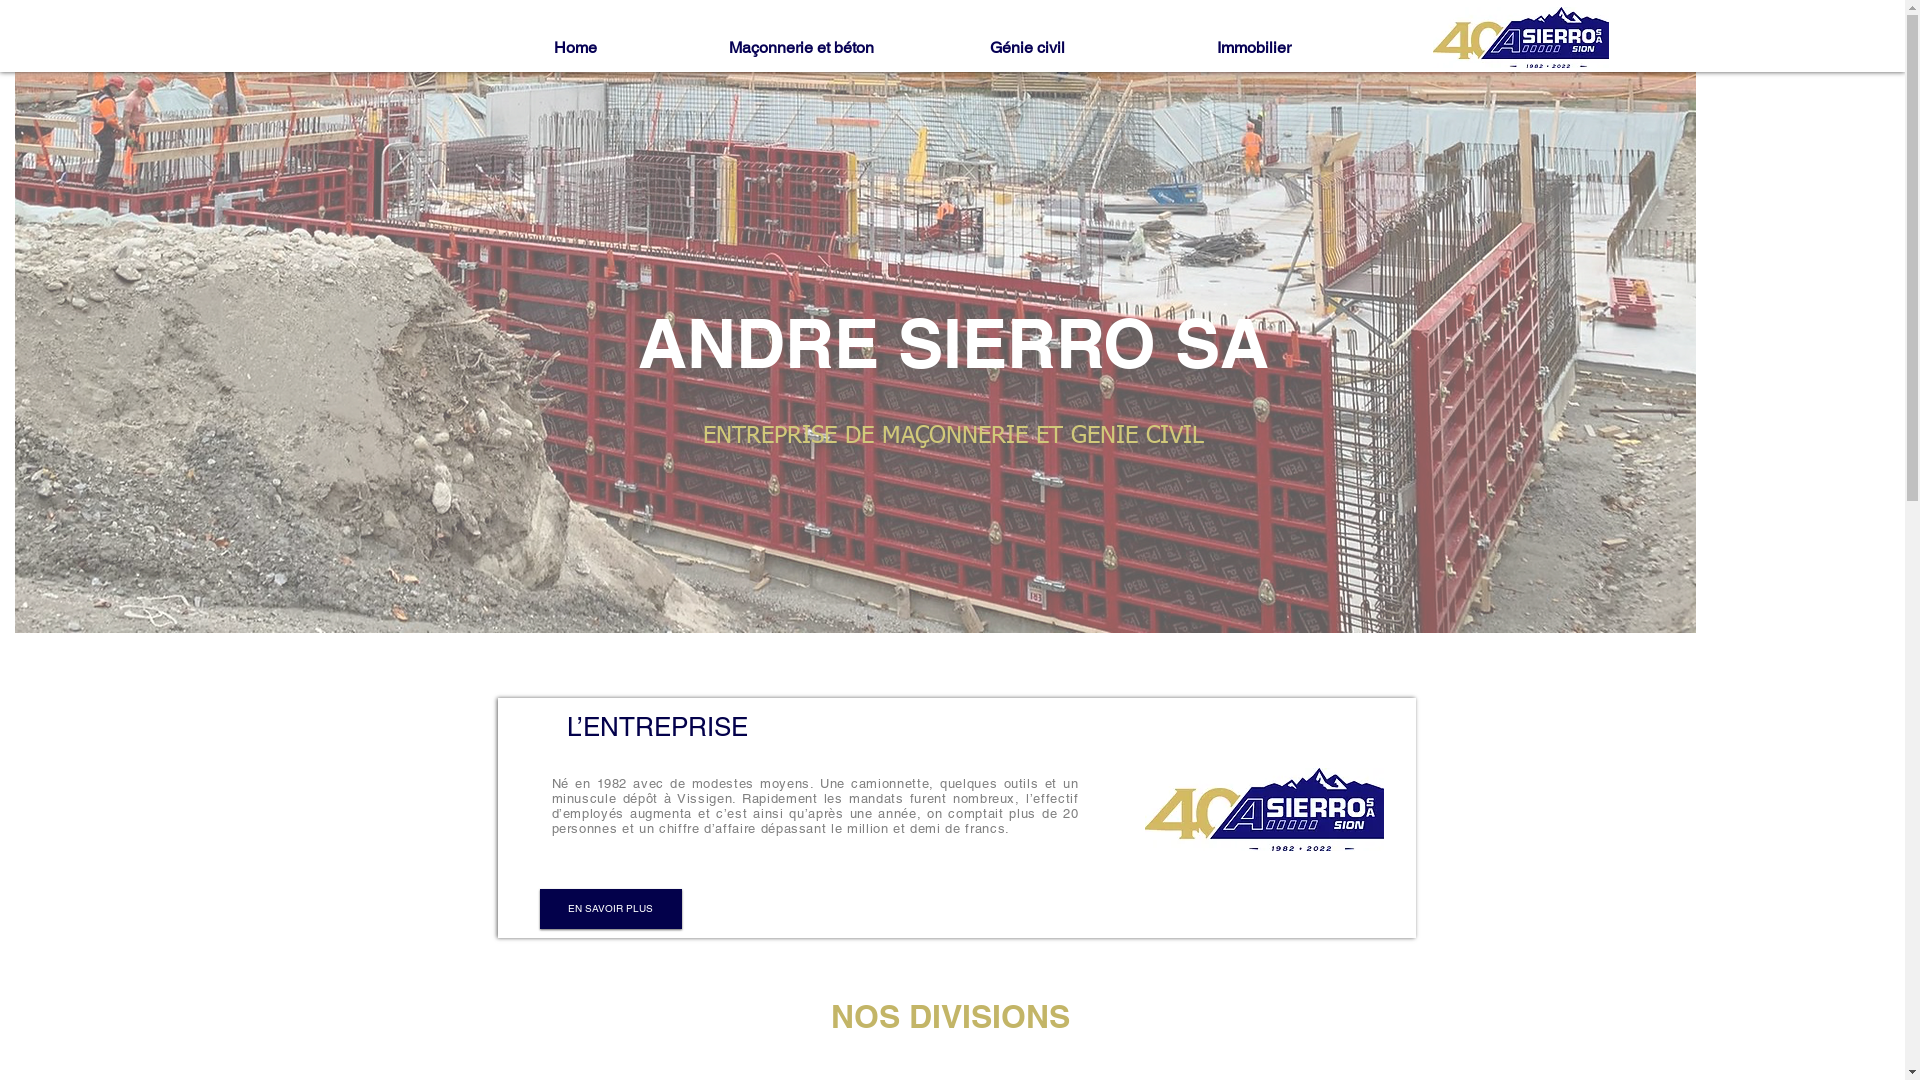  Describe the element at coordinates (1253, 48) in the screenshot. I see `Immobilier` at that location.